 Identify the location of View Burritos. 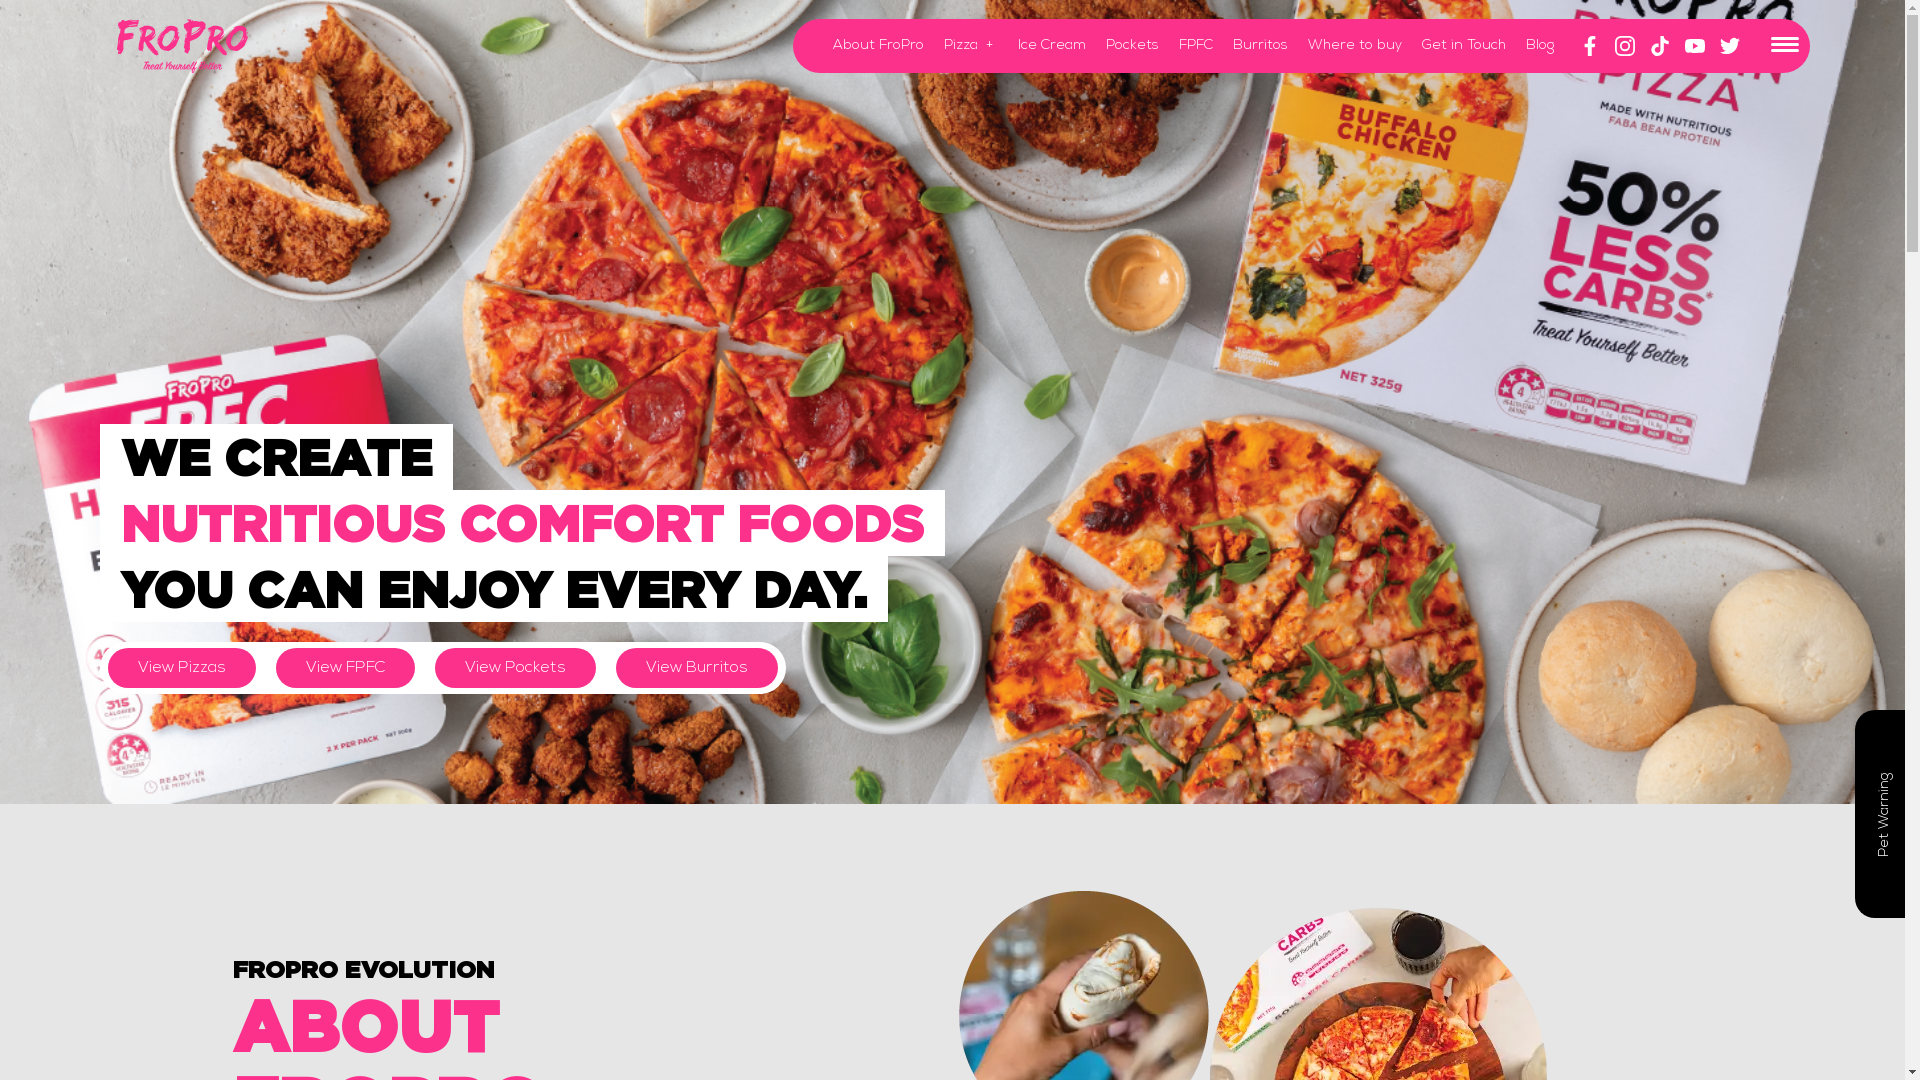
(697, 668).